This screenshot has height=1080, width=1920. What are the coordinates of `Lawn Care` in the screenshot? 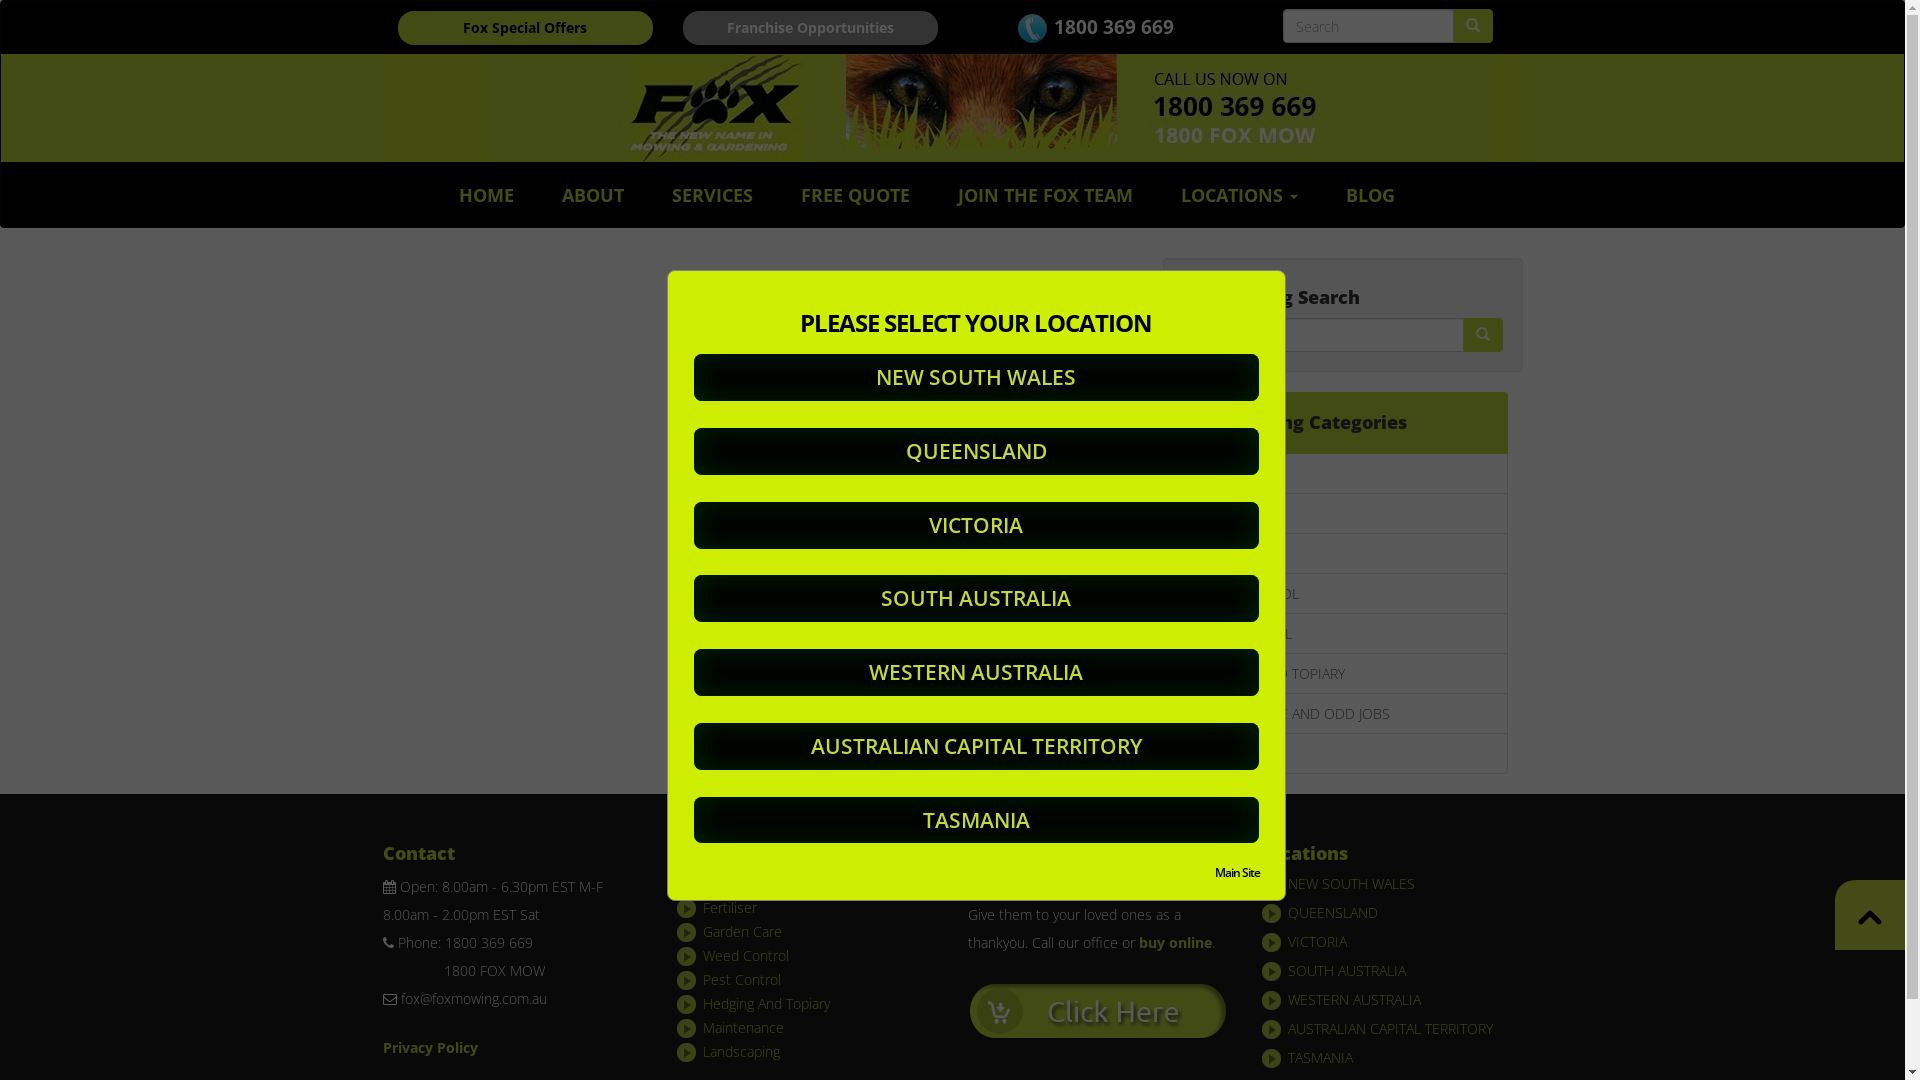 It's located at (736, 884).